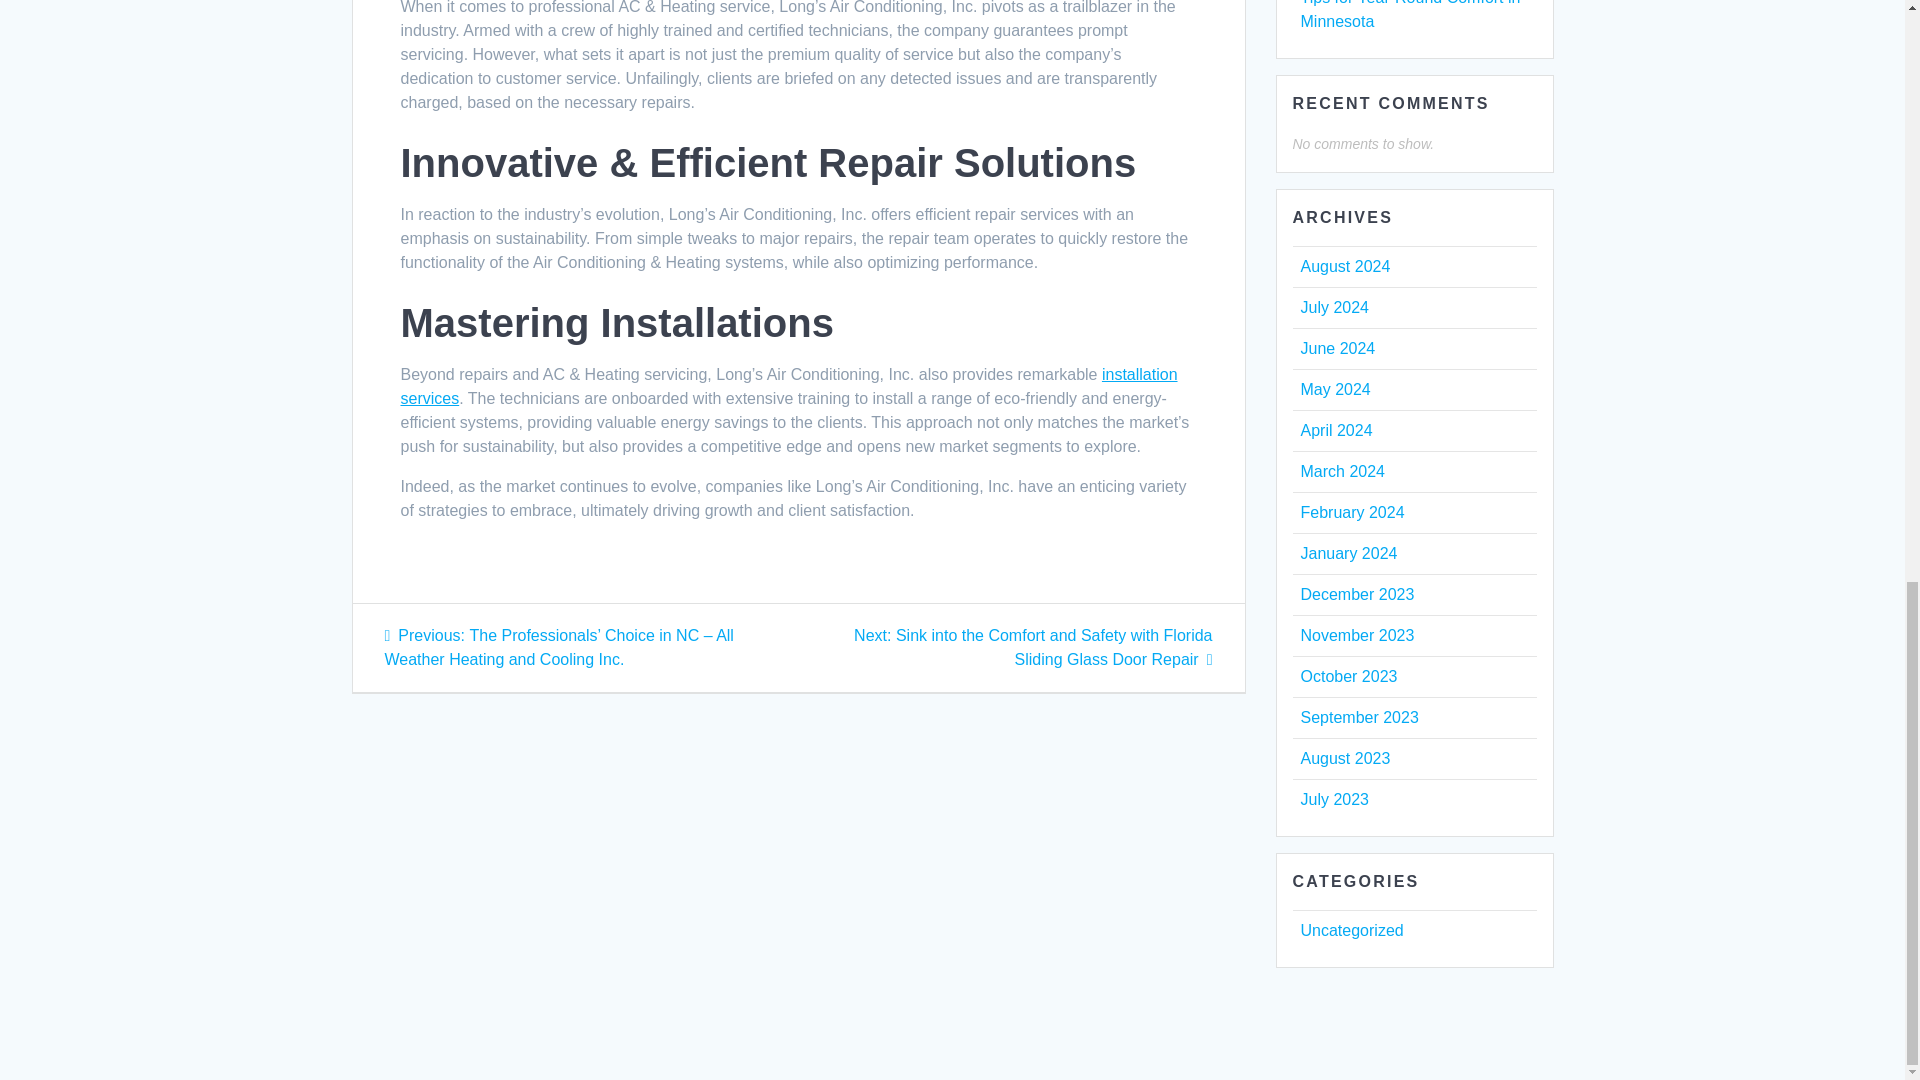 This screenshot has height=1080, width=1920. What do you see at coordinates (1344, 266) in the screenshot?
I see `August 2024` at bounding box center [1344, 266].